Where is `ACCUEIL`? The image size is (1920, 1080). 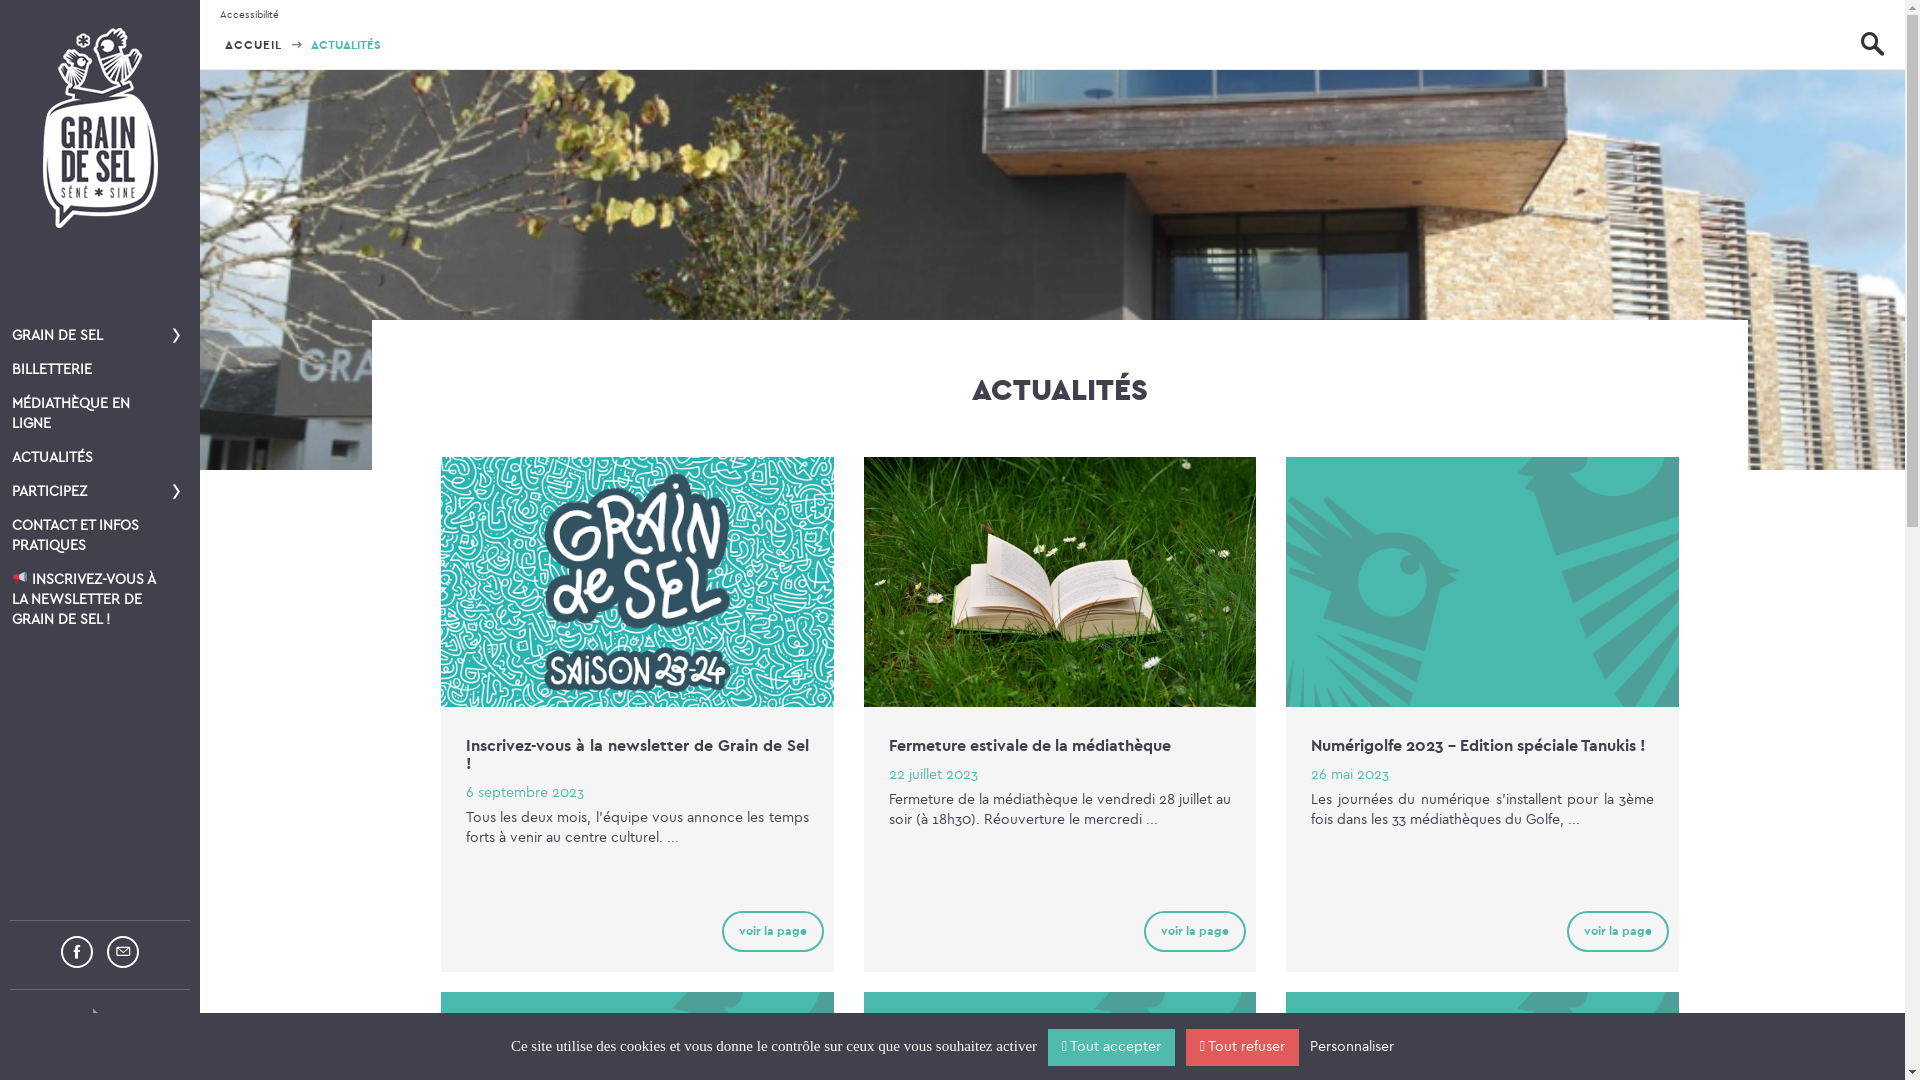 ACCUEIL is located at coordinates (264, 45).